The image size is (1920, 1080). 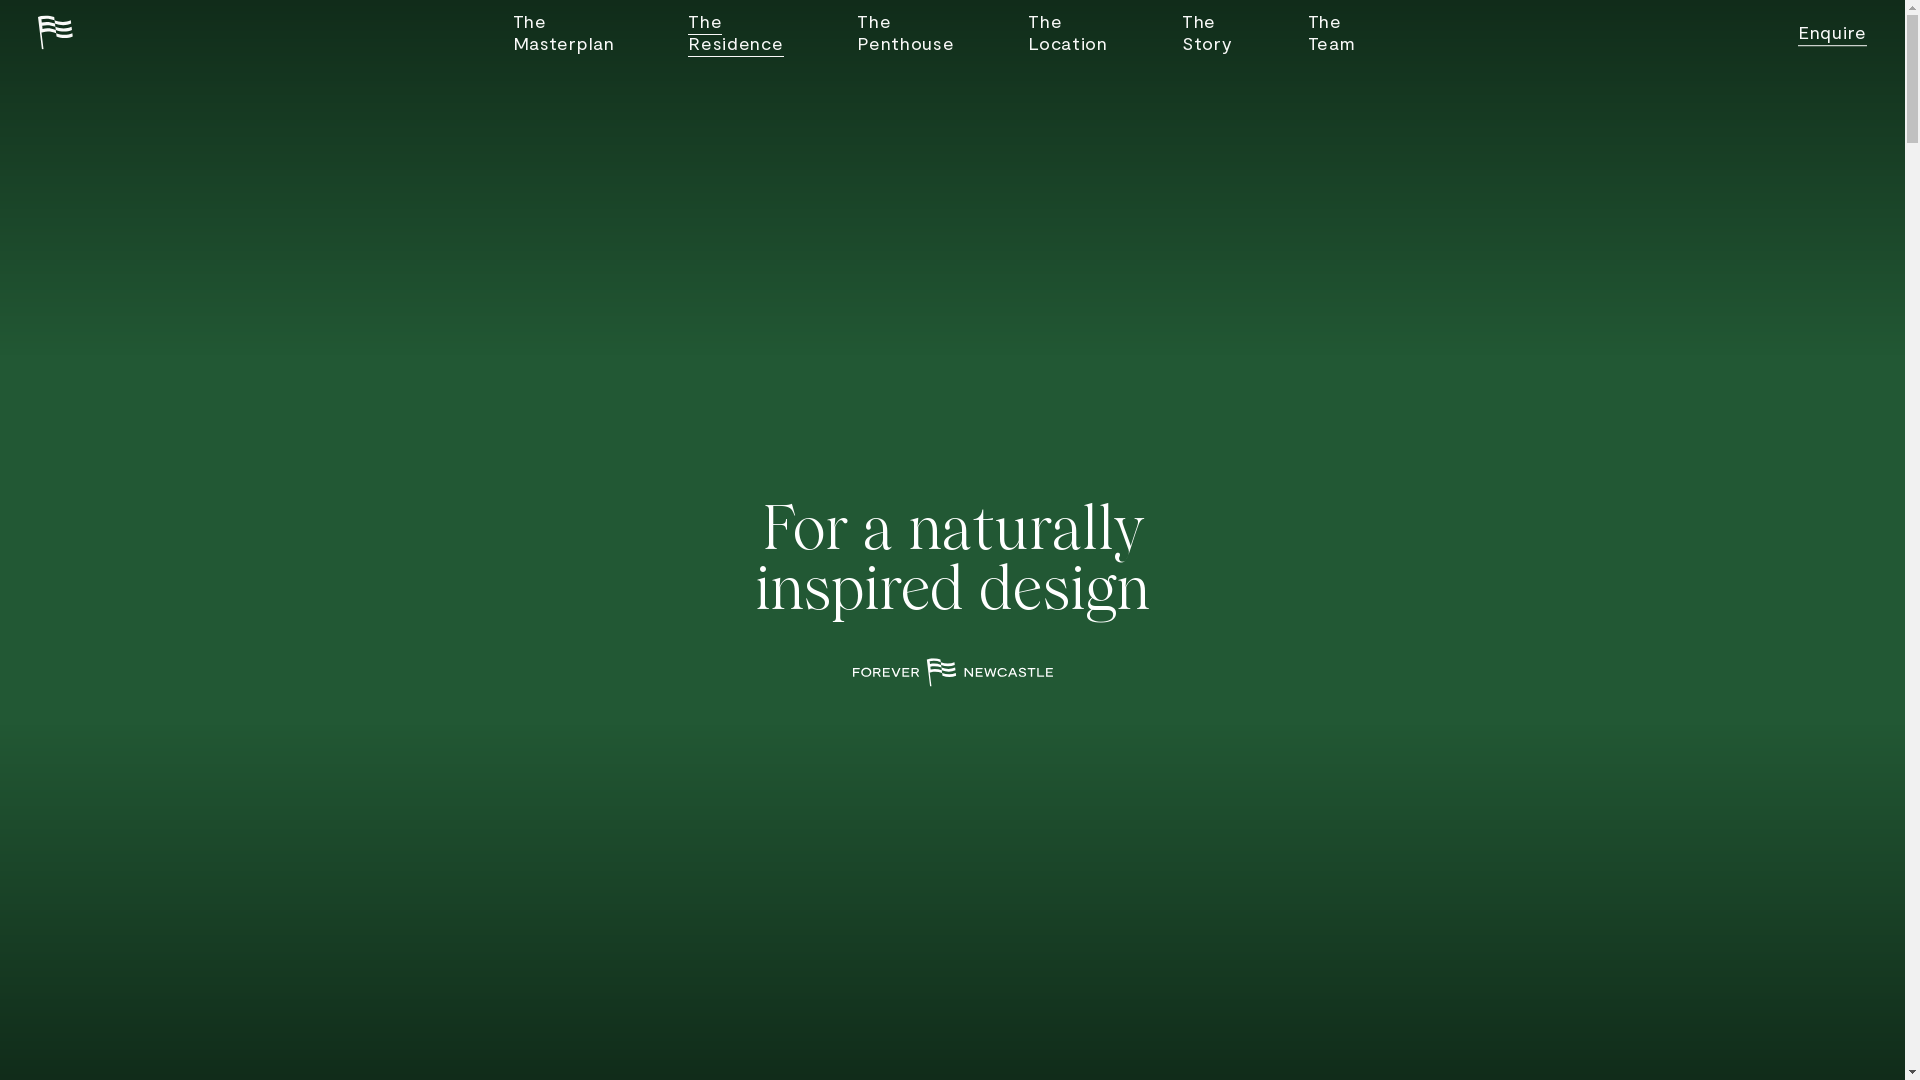 I want to click on EASTEND, so click(x=56, y=32).